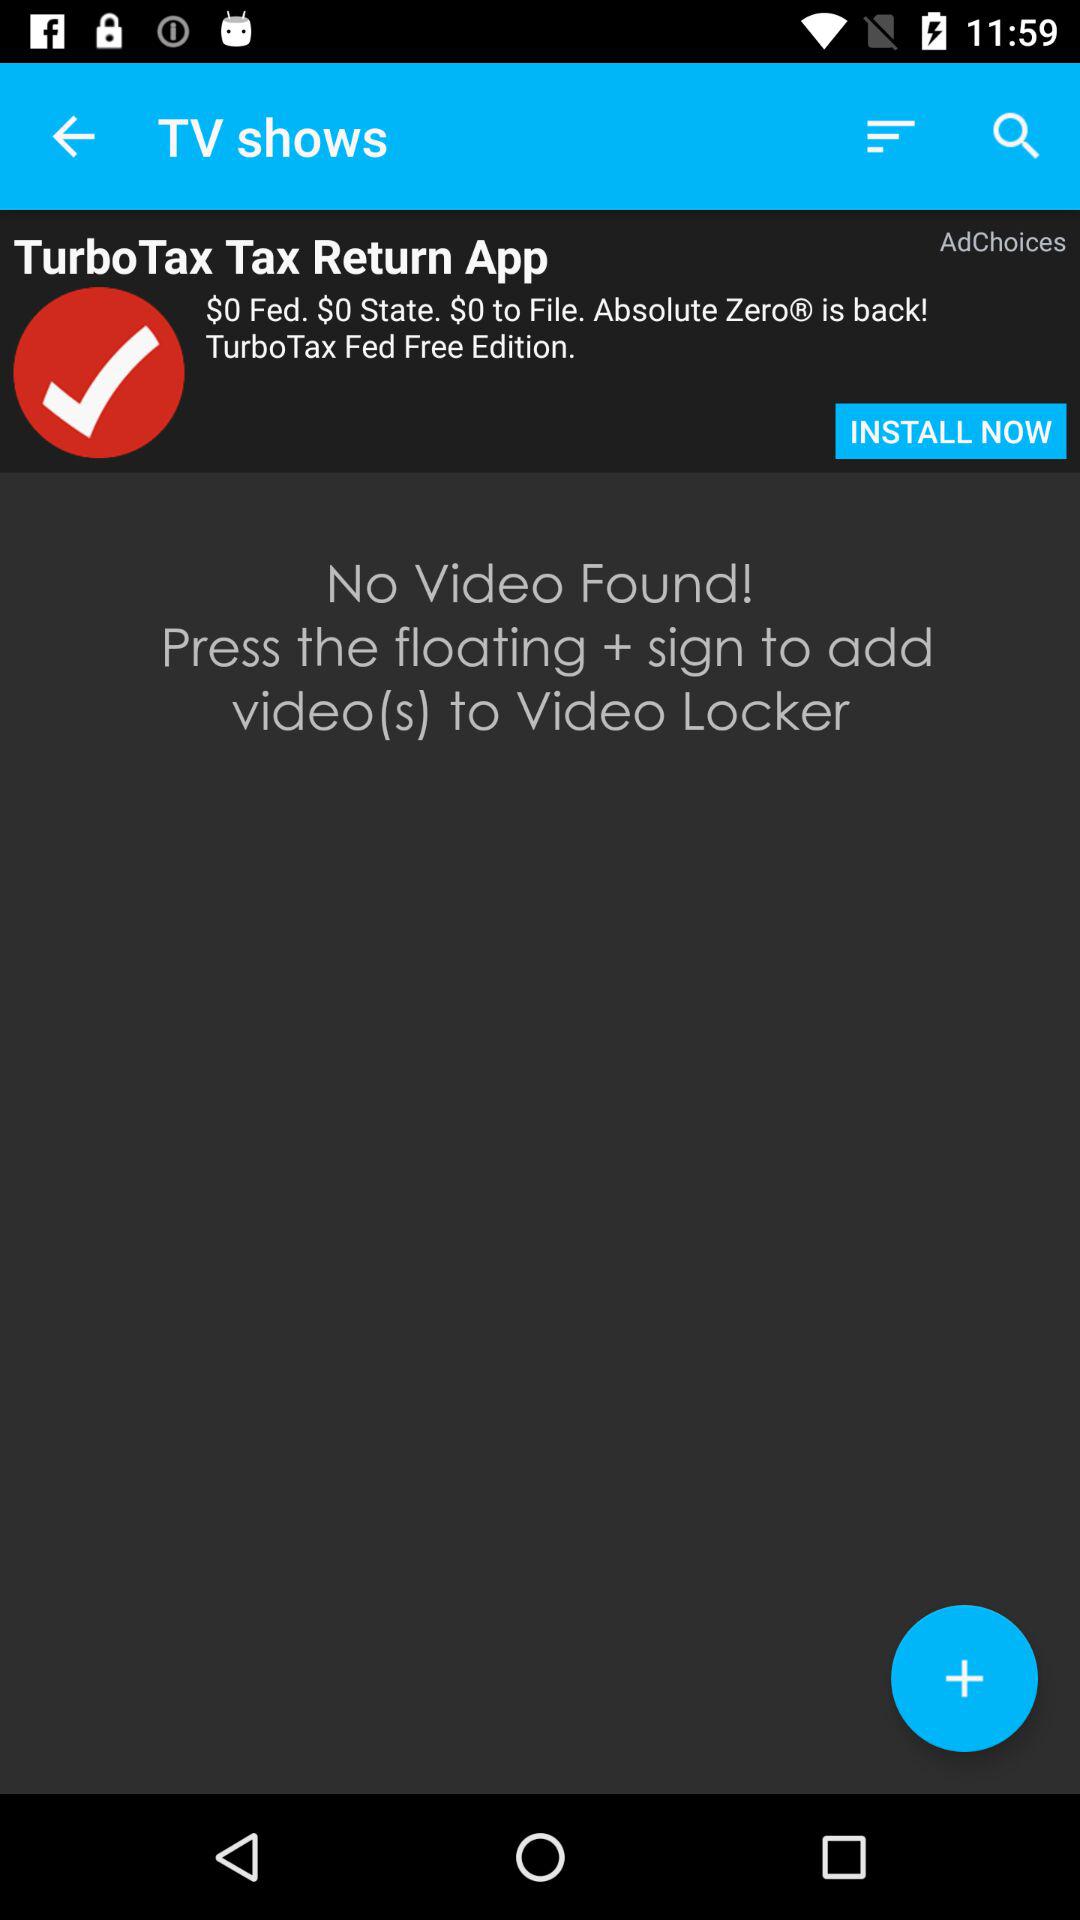 The width and height of the screenshot is (1080, 1920). Describe the element at coordinates (444, 255) in the screenshot. I see `launch the app to the left of adchoices` at that location.